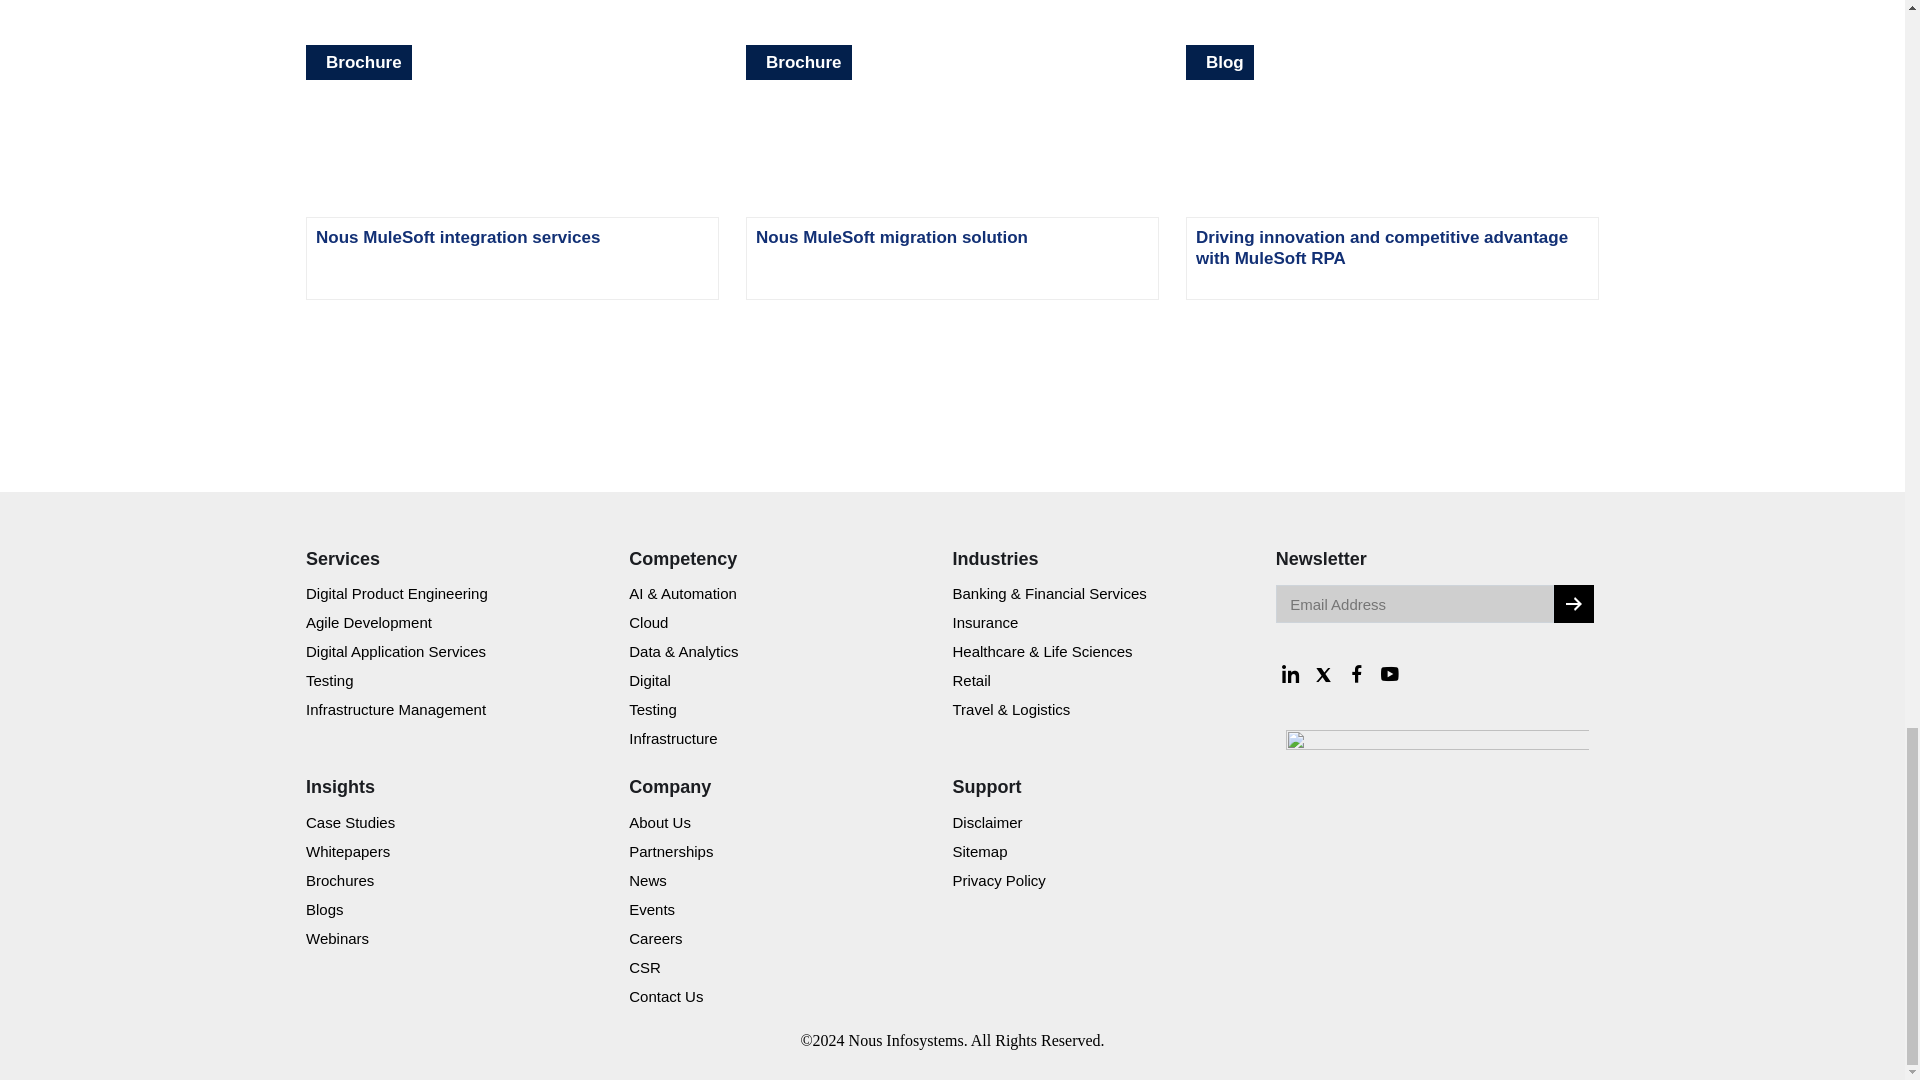  What do you see at coordinates (1573, 604) in the screenshot?
I see `.` at bounding box center [1573, 604].